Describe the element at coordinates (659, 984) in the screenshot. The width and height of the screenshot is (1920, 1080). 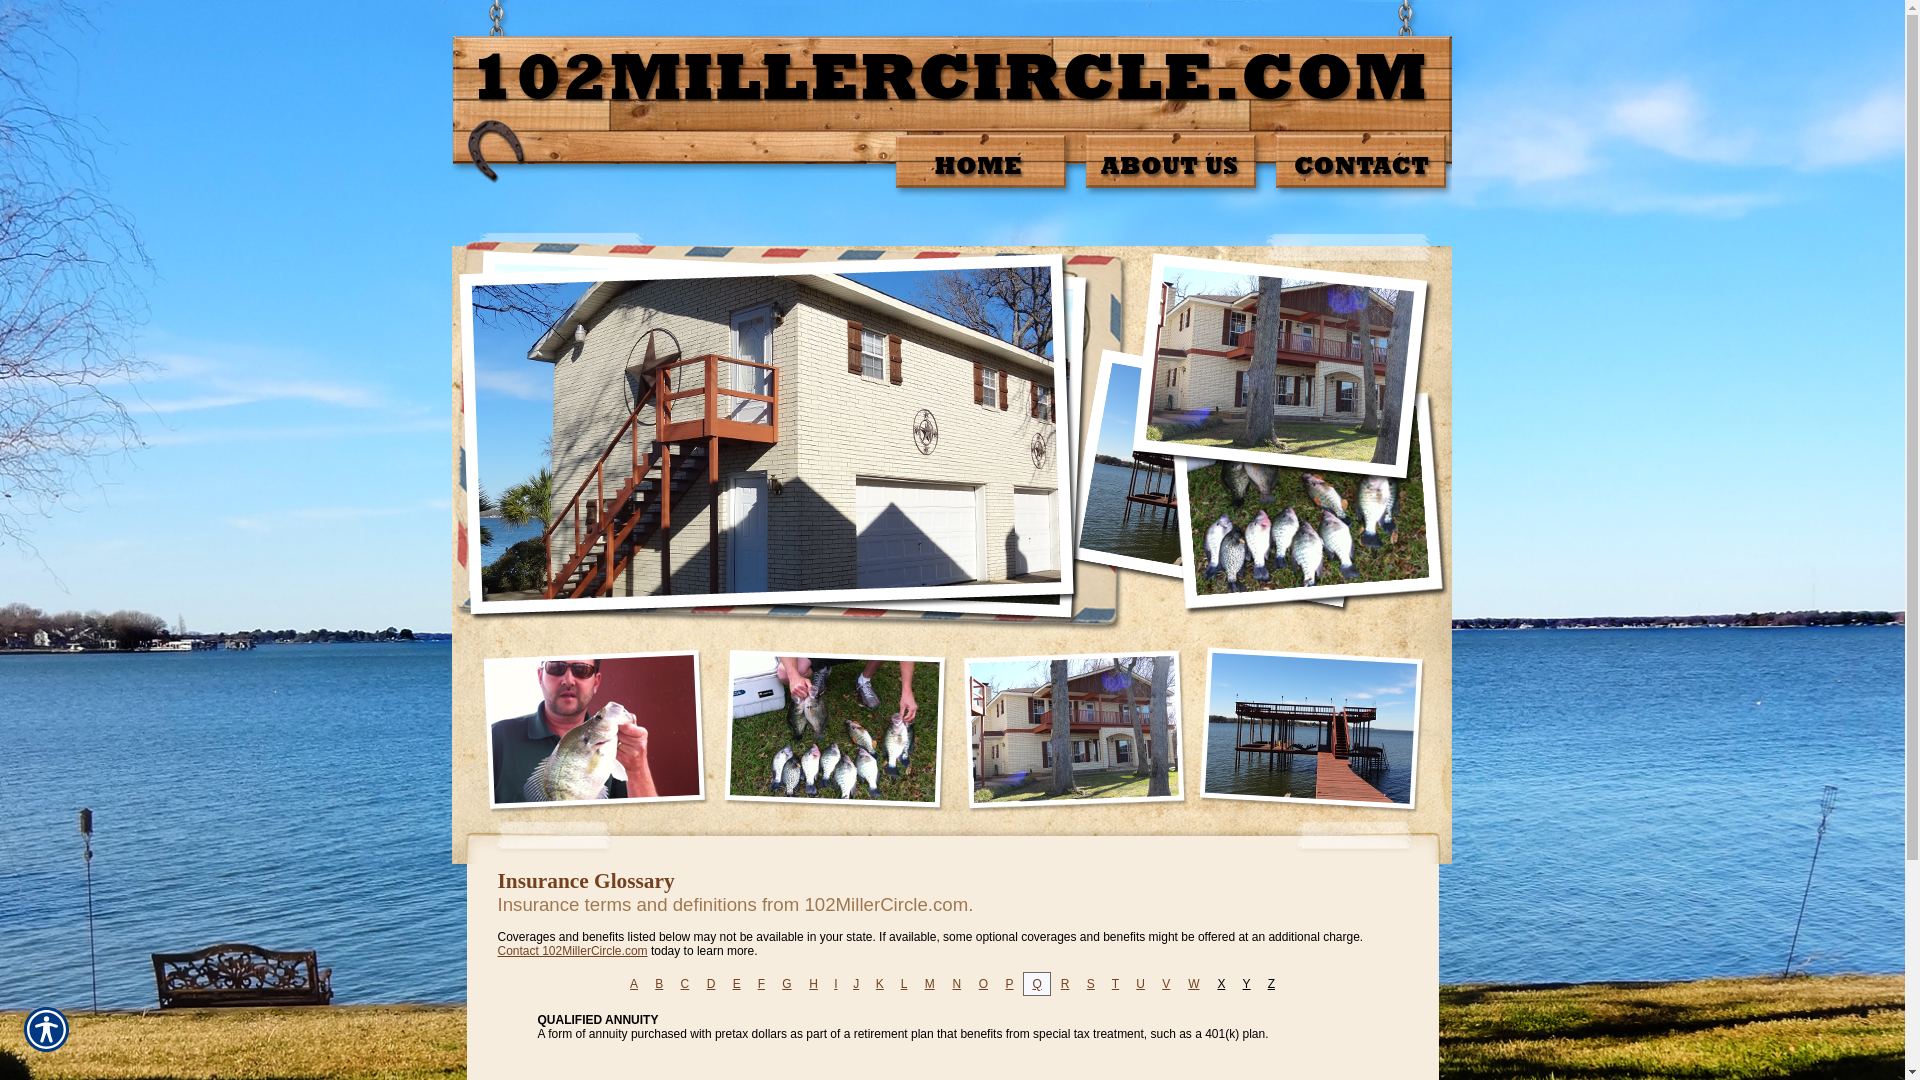
I see `B` at that location.